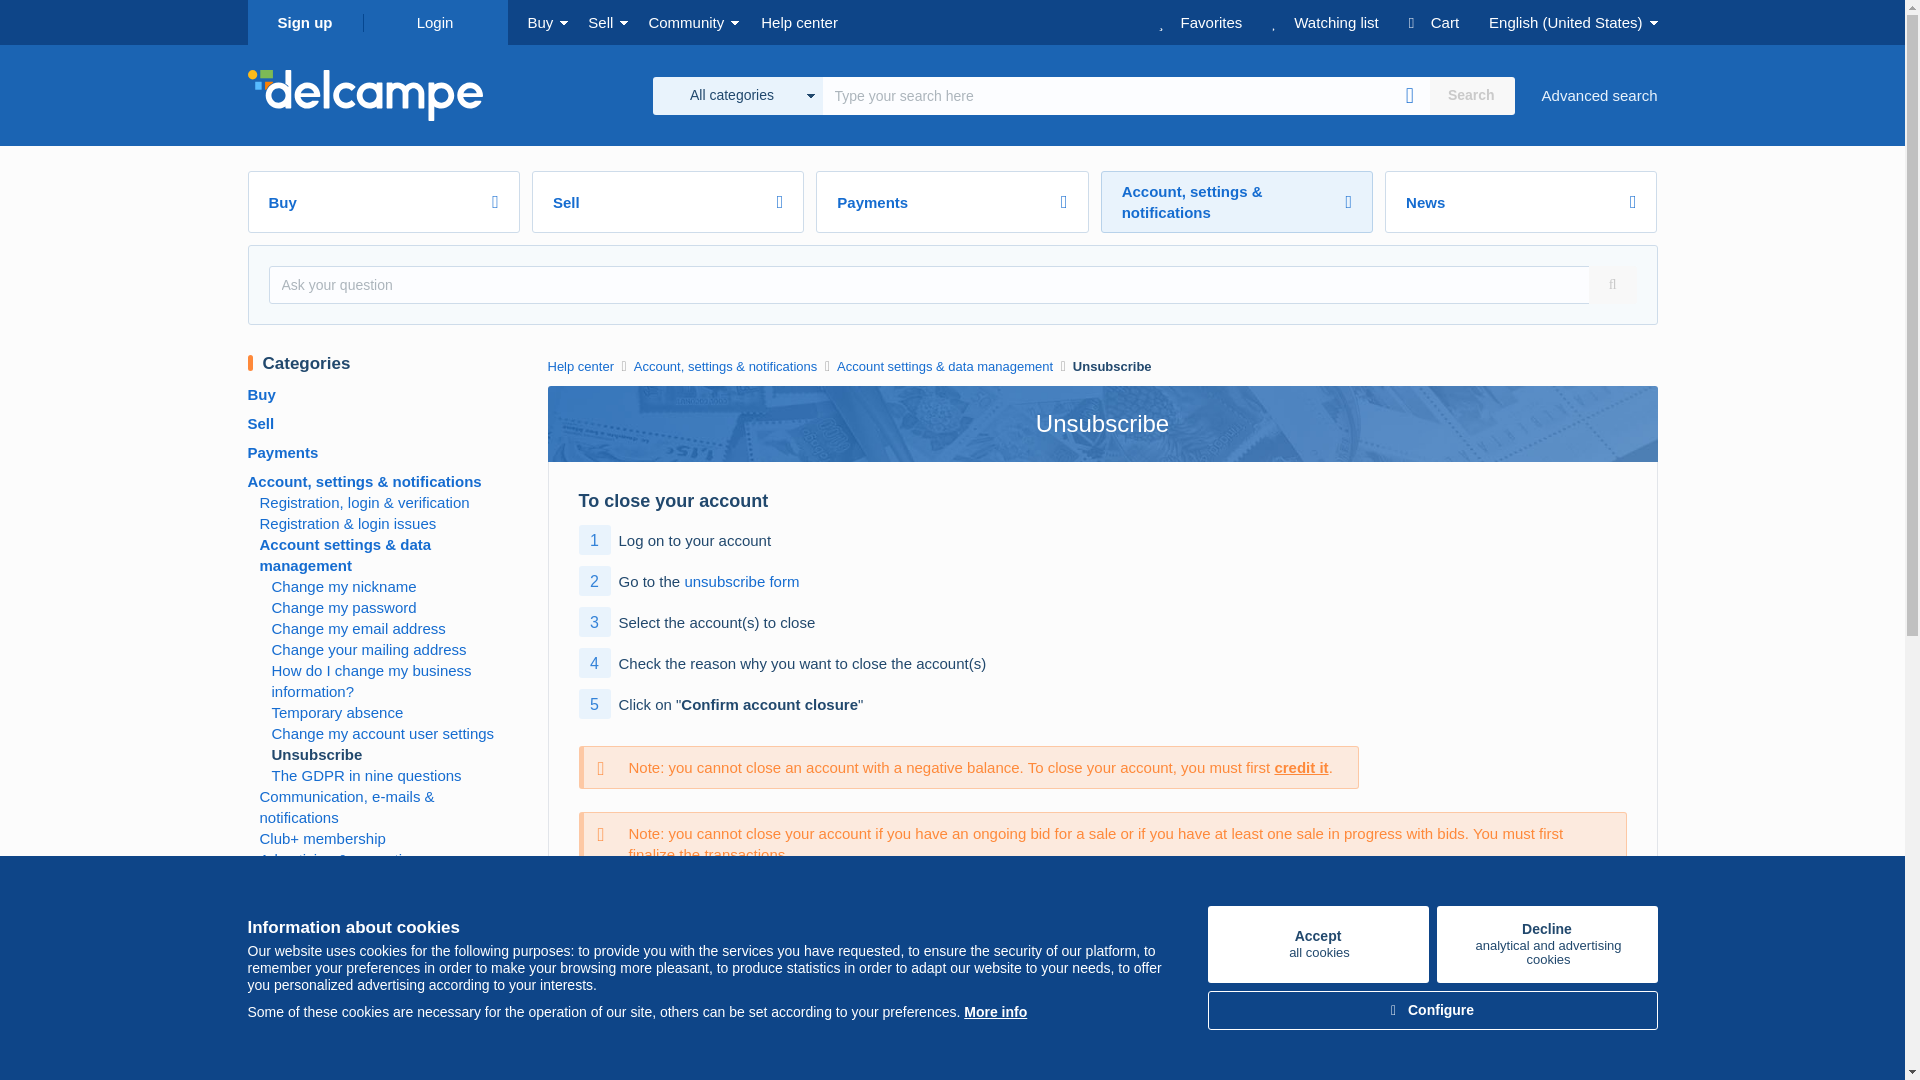  Describe the element at coordinates (1546, 944) in the screenshot. I see `Help center` at that location.